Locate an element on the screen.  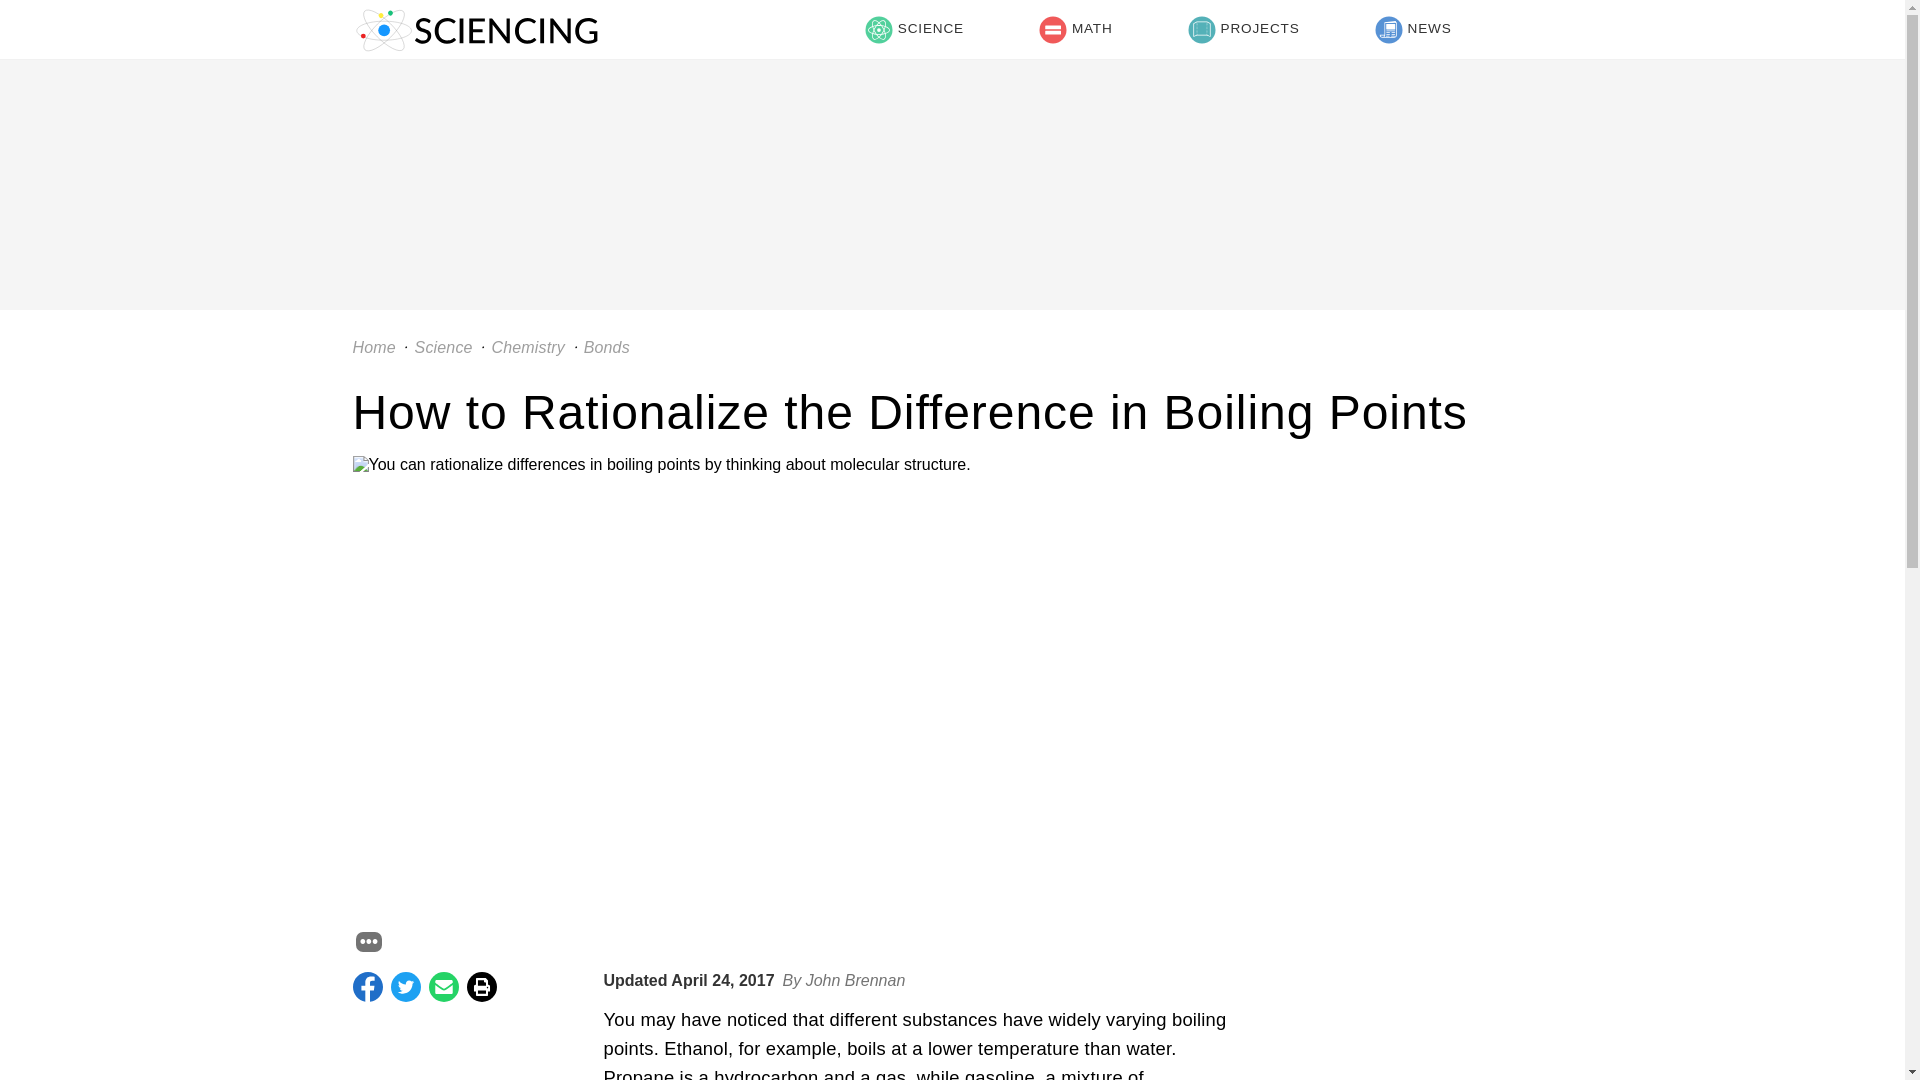
MATH is located at coordinates (1075, 30).